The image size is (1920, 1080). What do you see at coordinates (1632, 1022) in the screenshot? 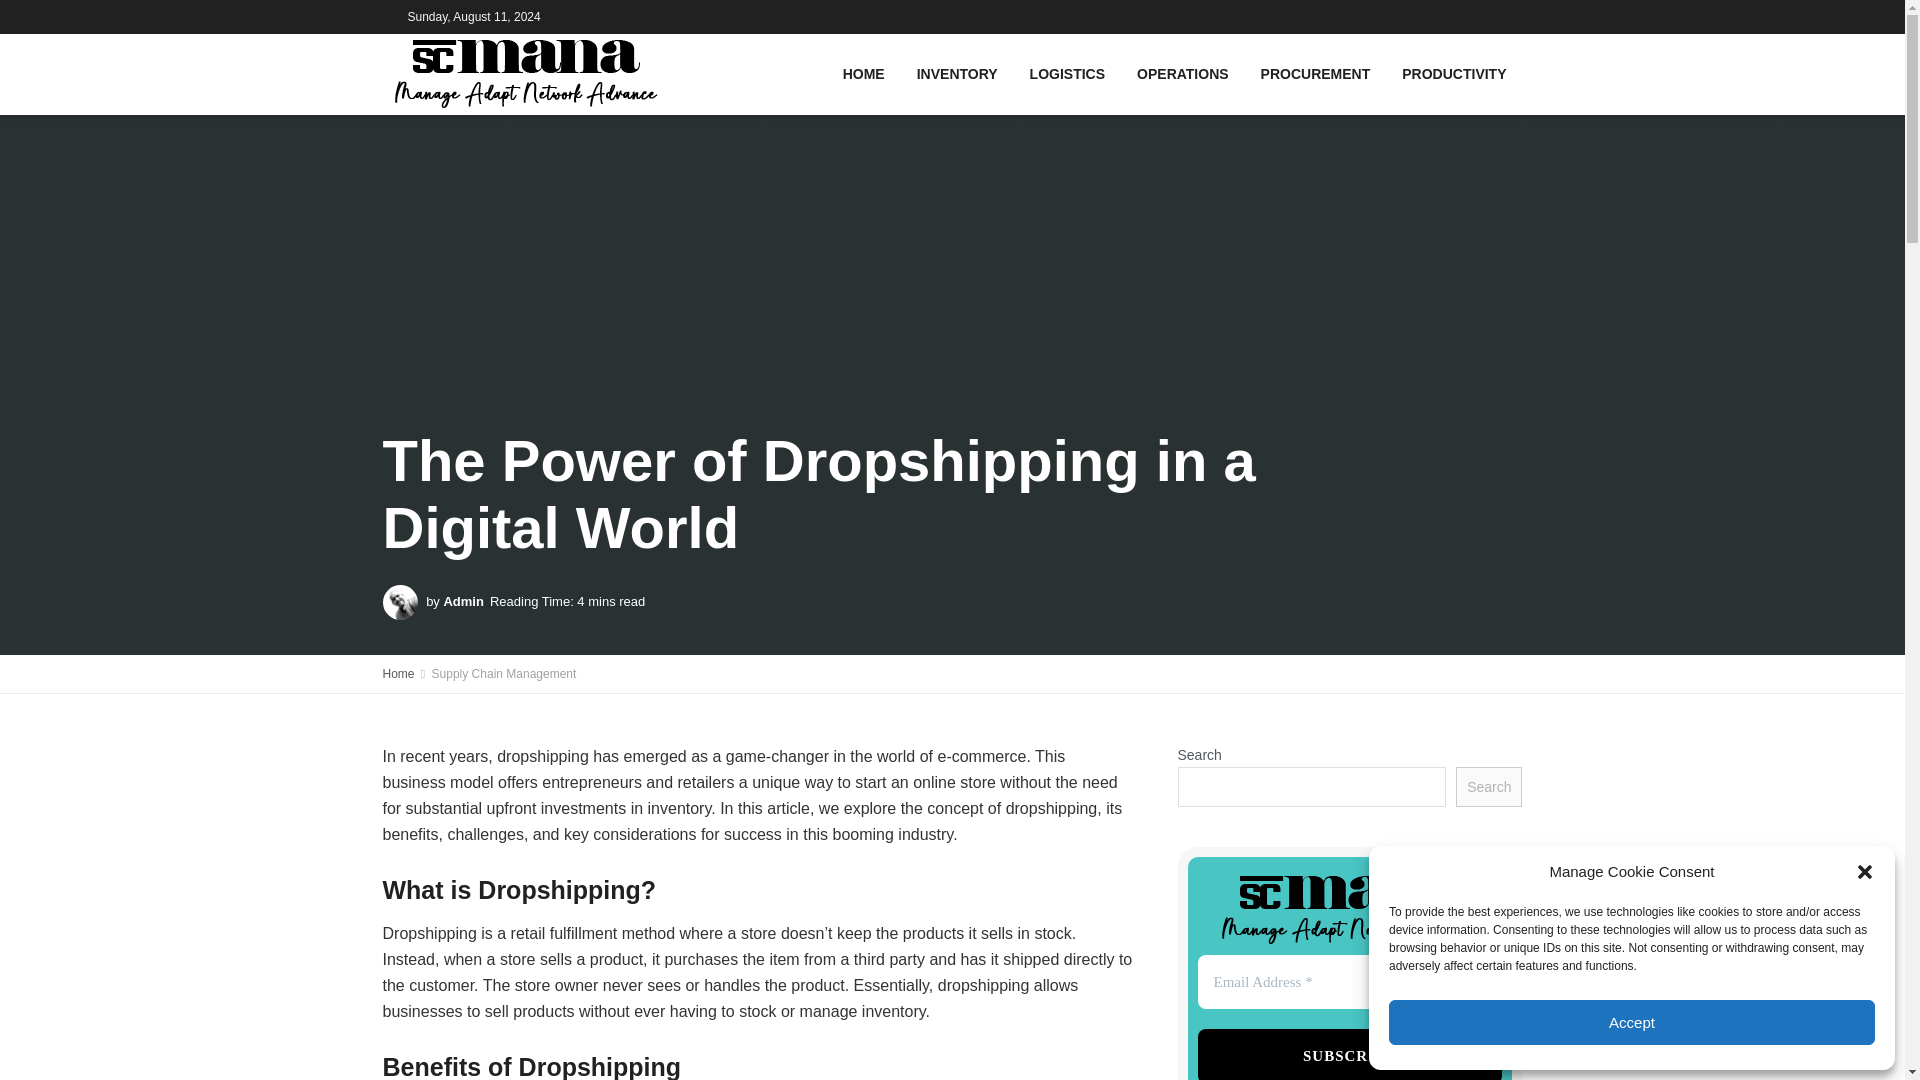
I see `Accept` at bounding box center [1632, 1022].